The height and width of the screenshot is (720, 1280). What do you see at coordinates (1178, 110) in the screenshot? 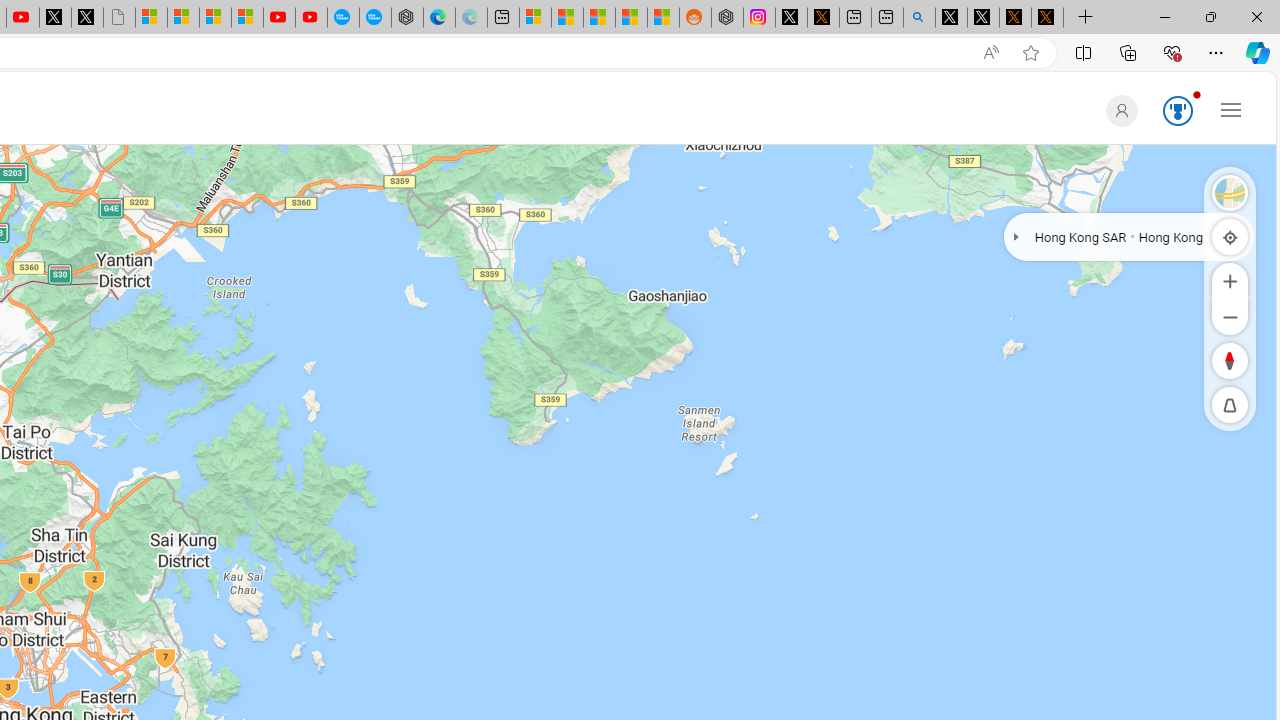
I see `AutomationID: rh_meter` at bounding box center [1178, 110].